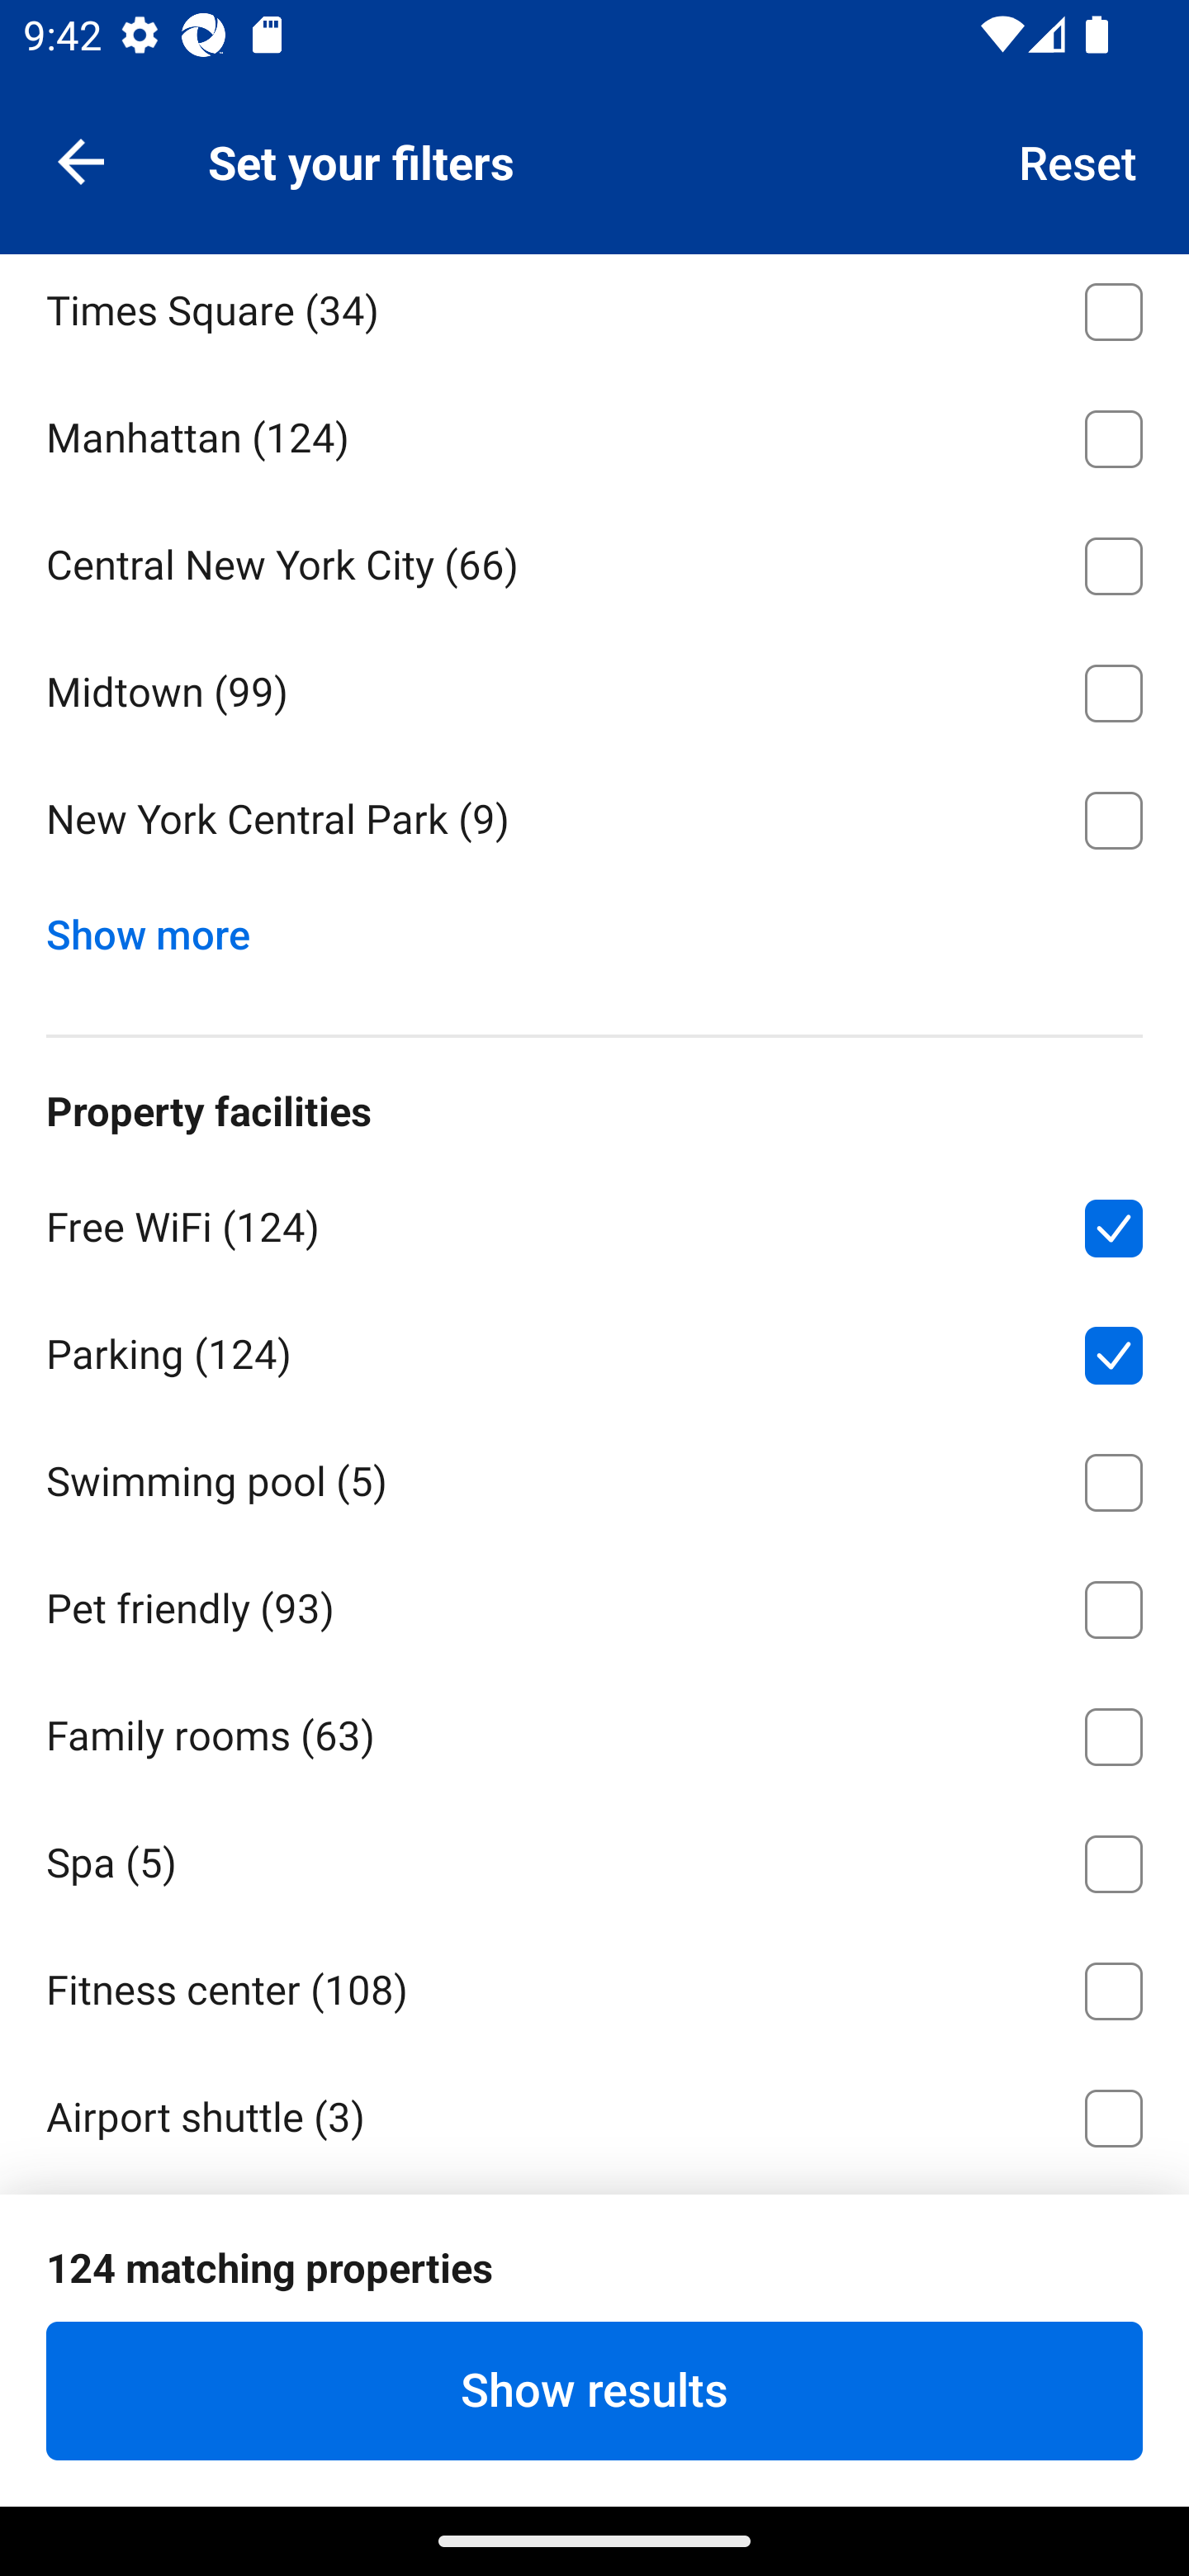 The width and height of the screenshot is (1189, 2576). I want to click on Fitness center ⁦(108), so click(594, 1986).